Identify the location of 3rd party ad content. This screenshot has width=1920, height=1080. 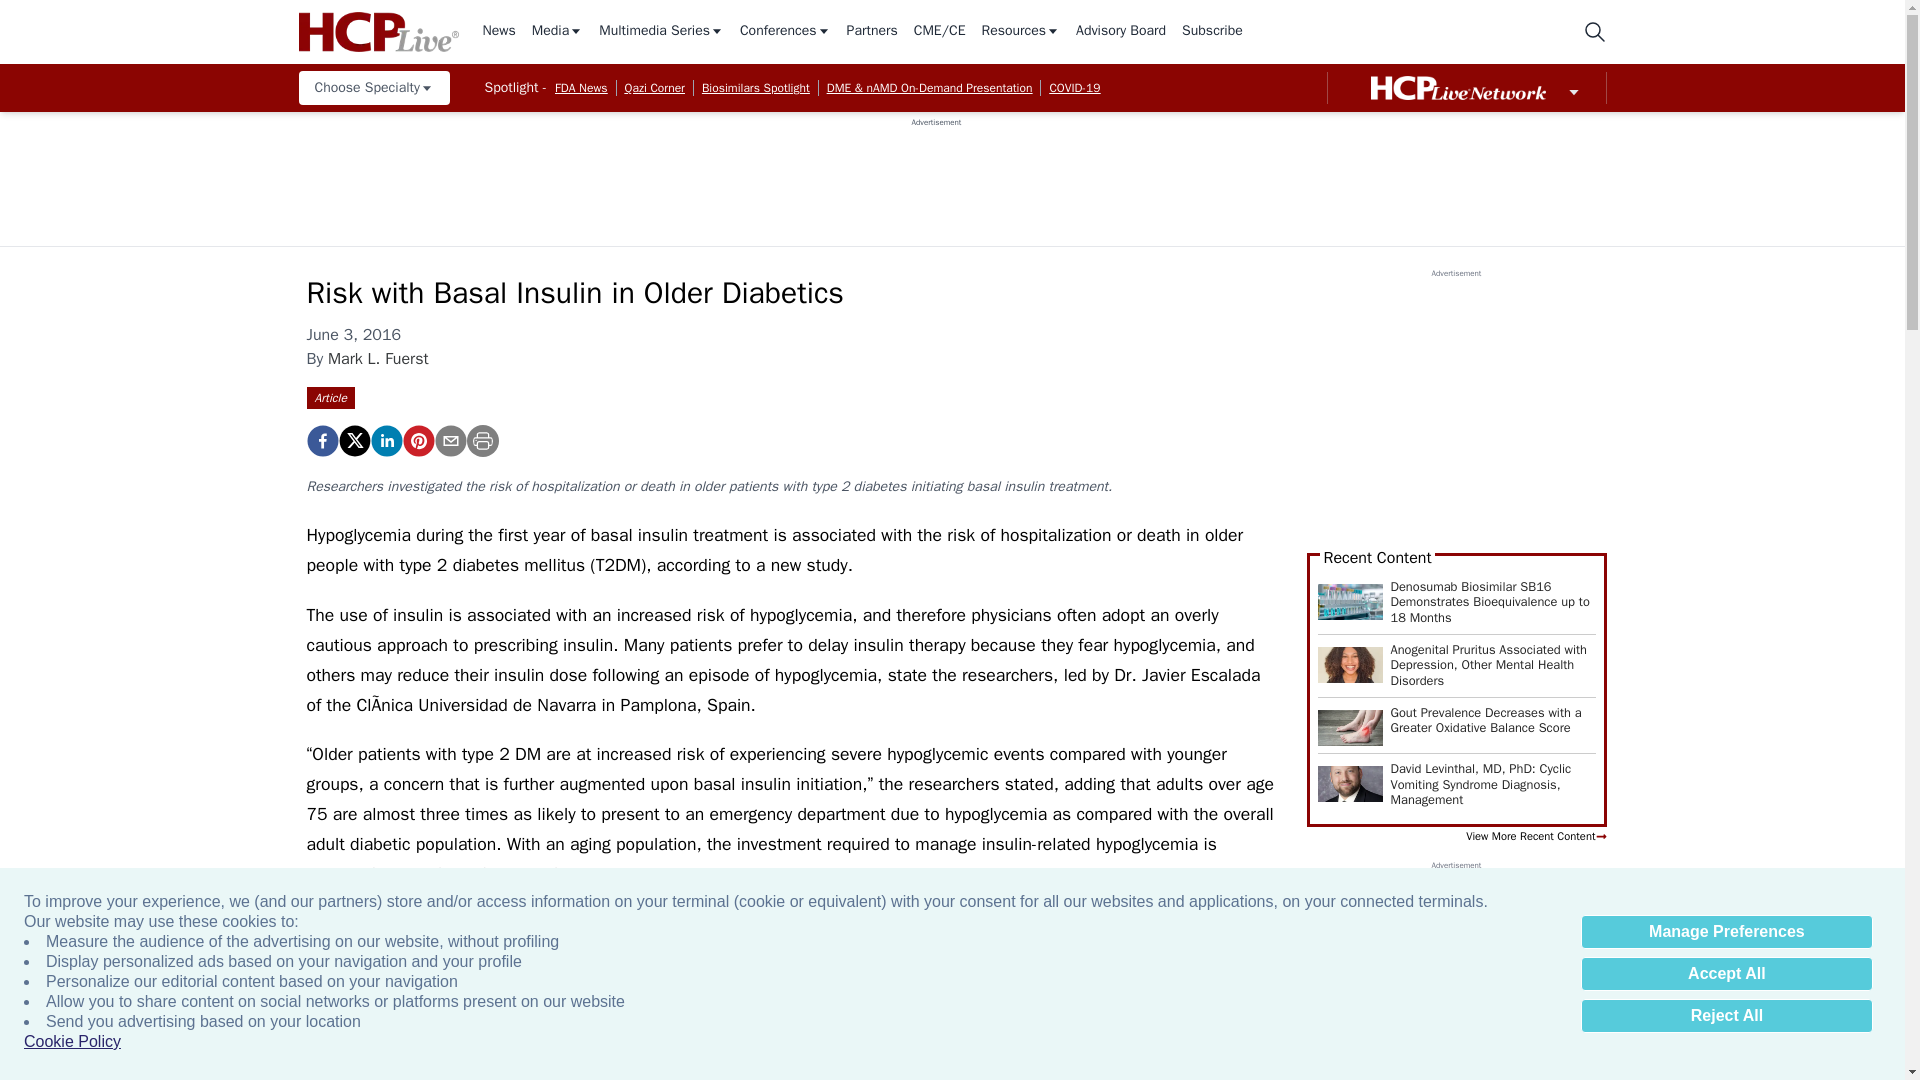
(936, 173).